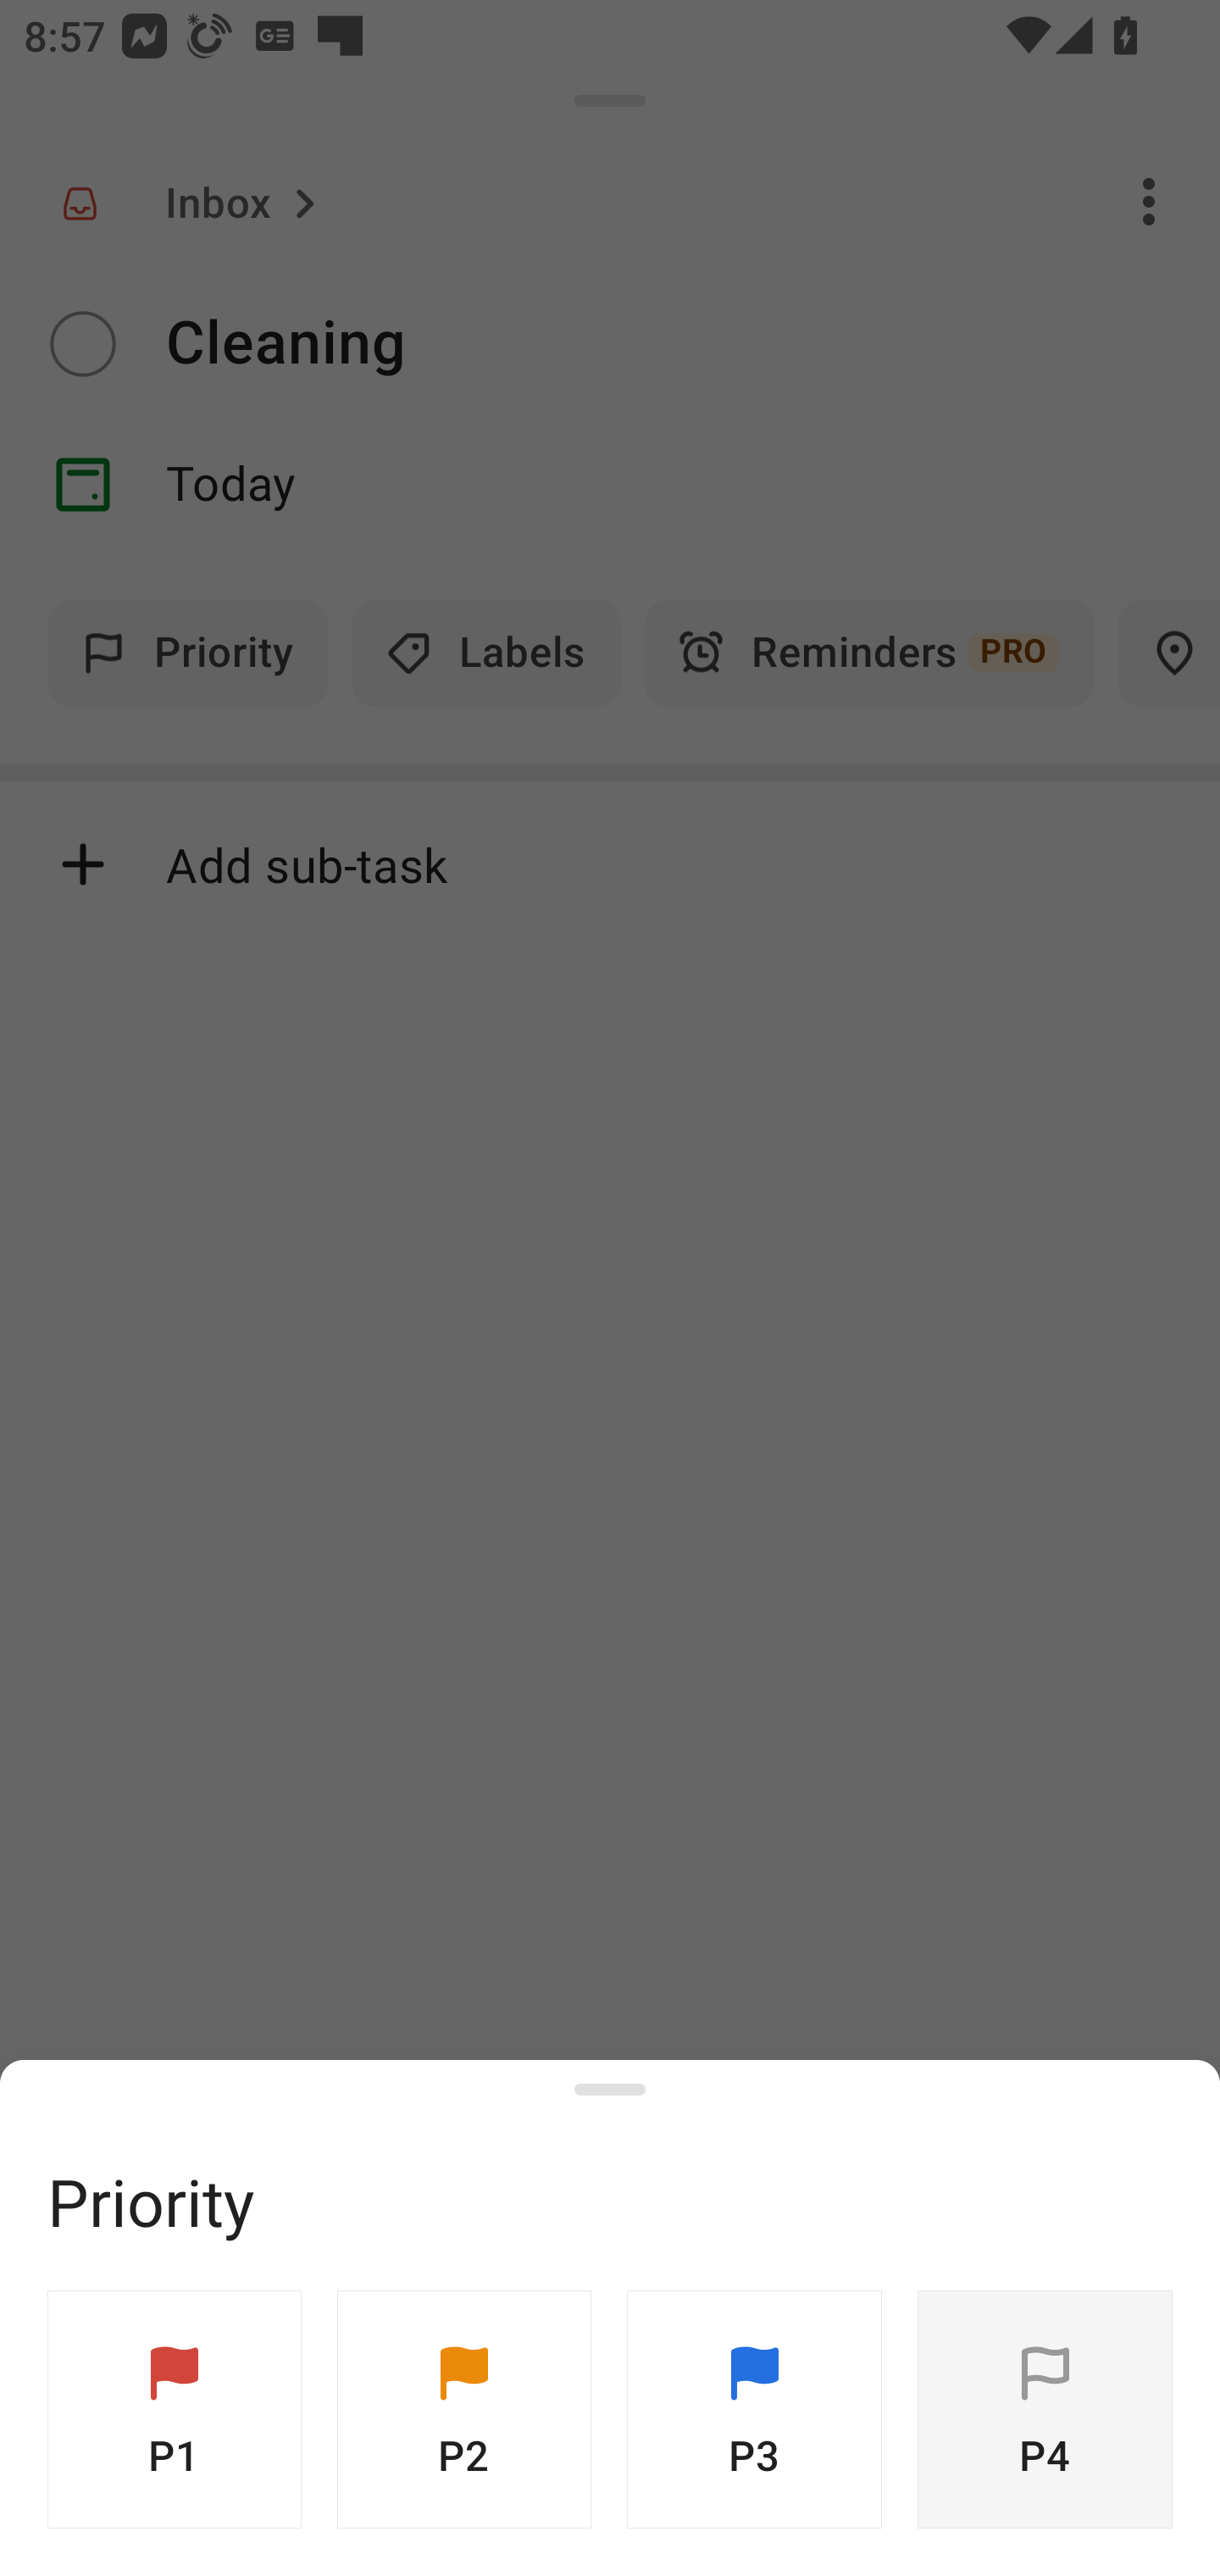 This screenshot has width=1220, height=2576. What do you see at coordinates (754, 2410) in the screenshot?
I see `P3` at bounding box center [754, 2410].